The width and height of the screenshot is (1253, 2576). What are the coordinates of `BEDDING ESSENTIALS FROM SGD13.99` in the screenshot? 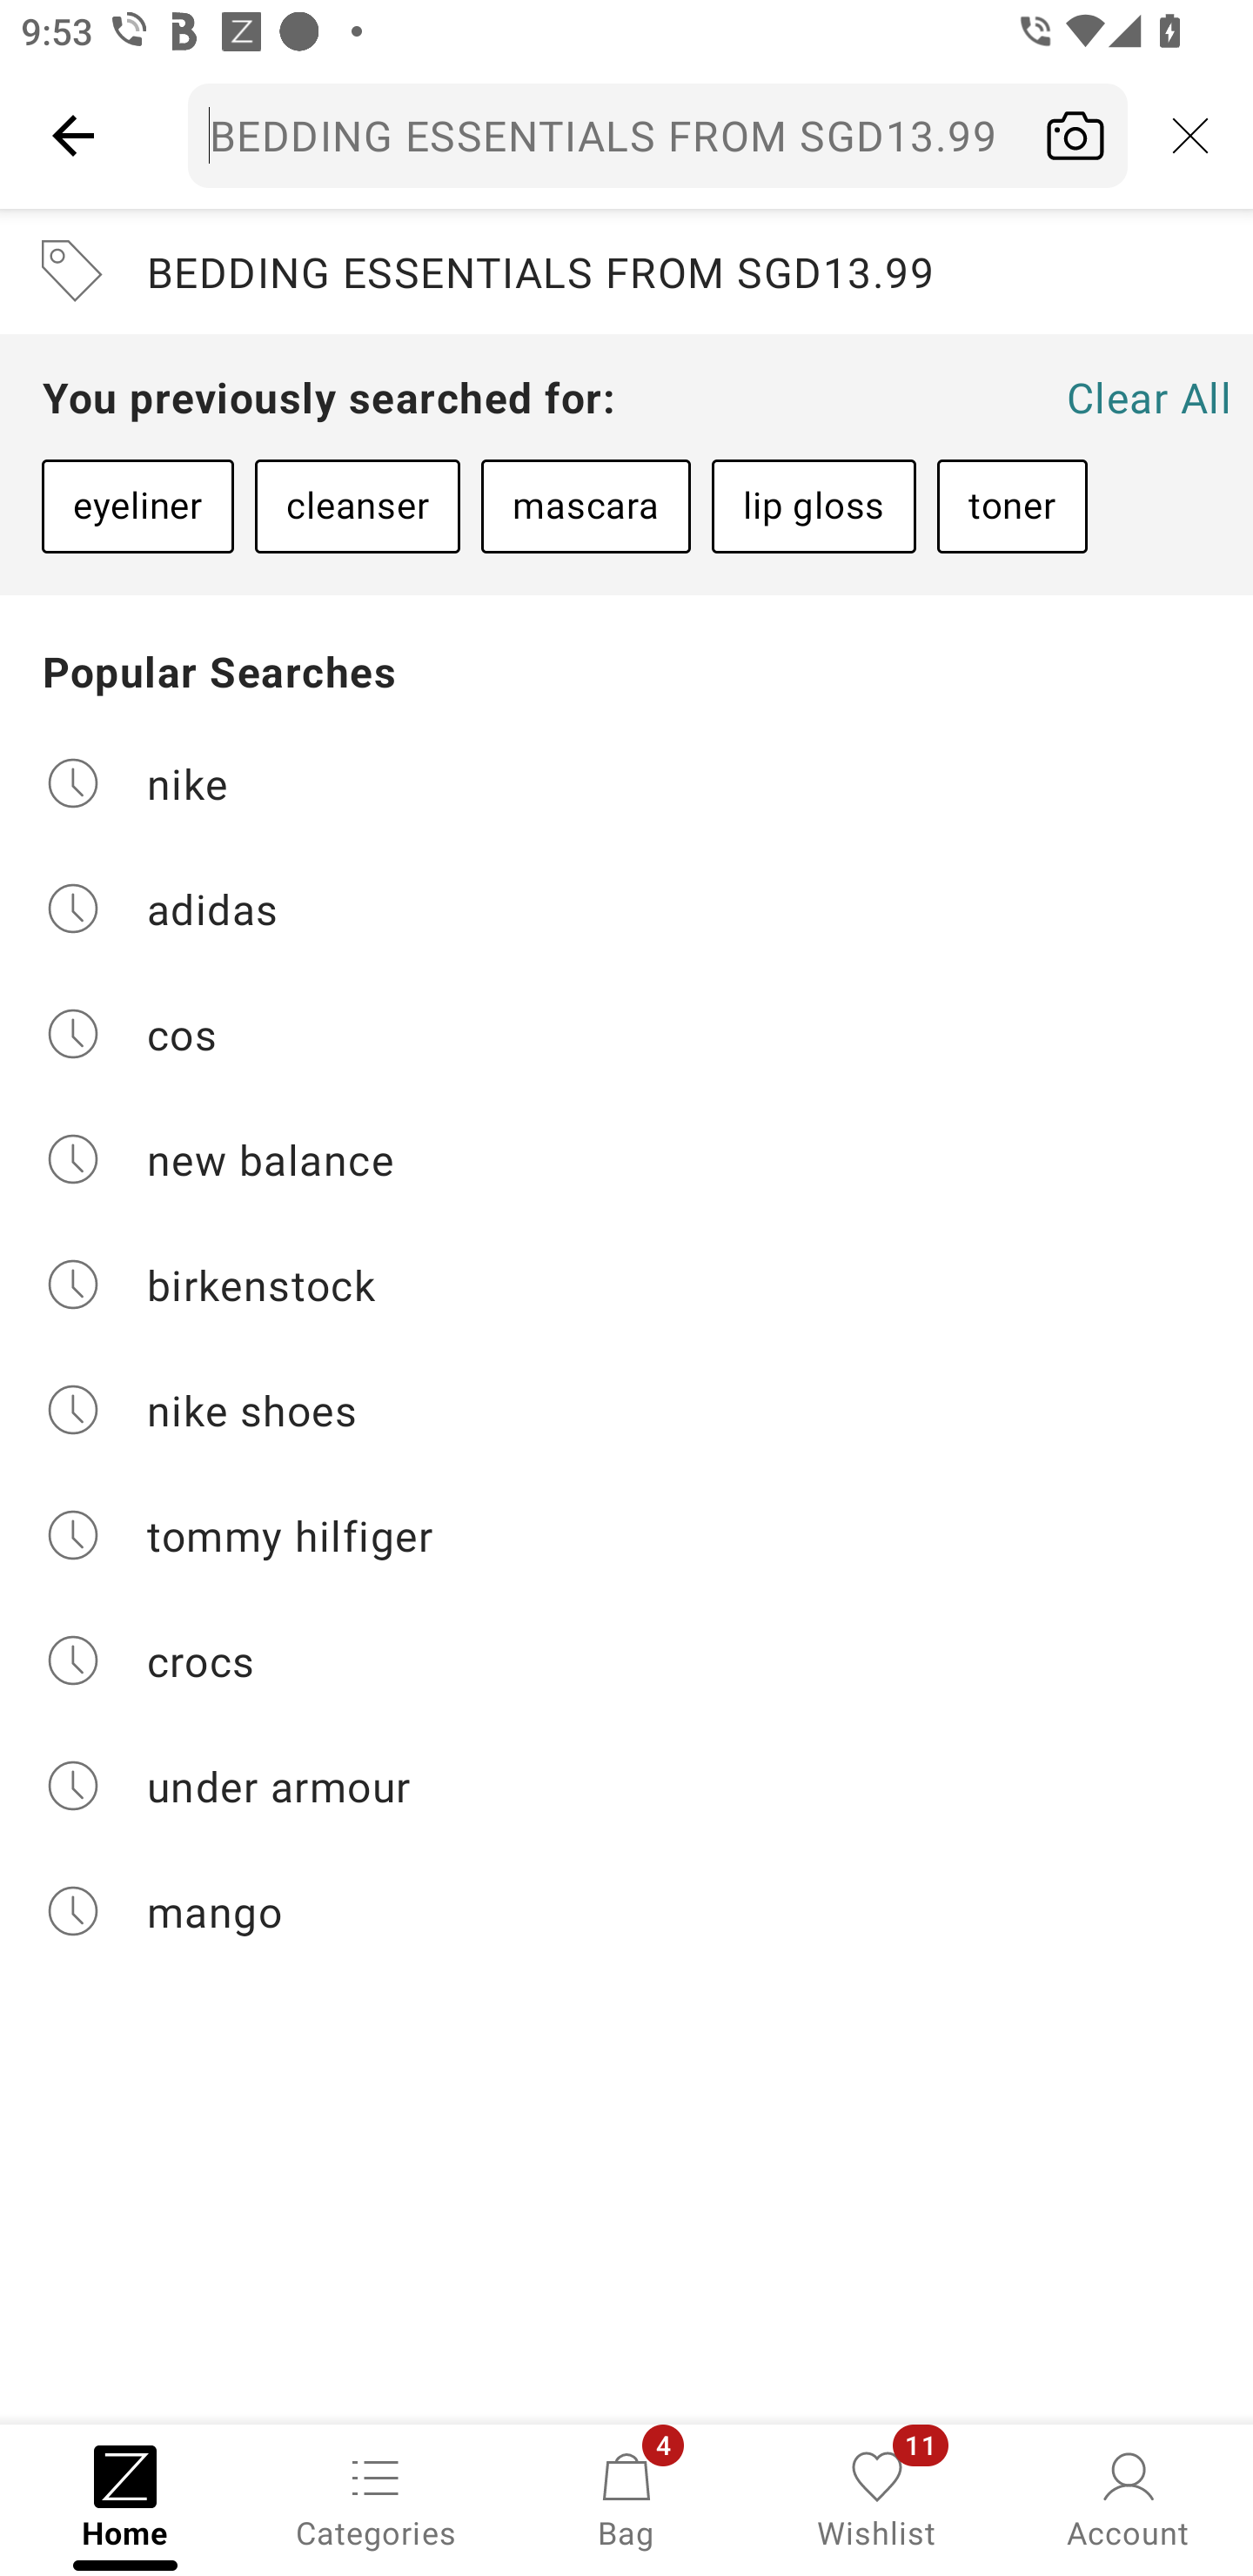 It's located at (626, 272).